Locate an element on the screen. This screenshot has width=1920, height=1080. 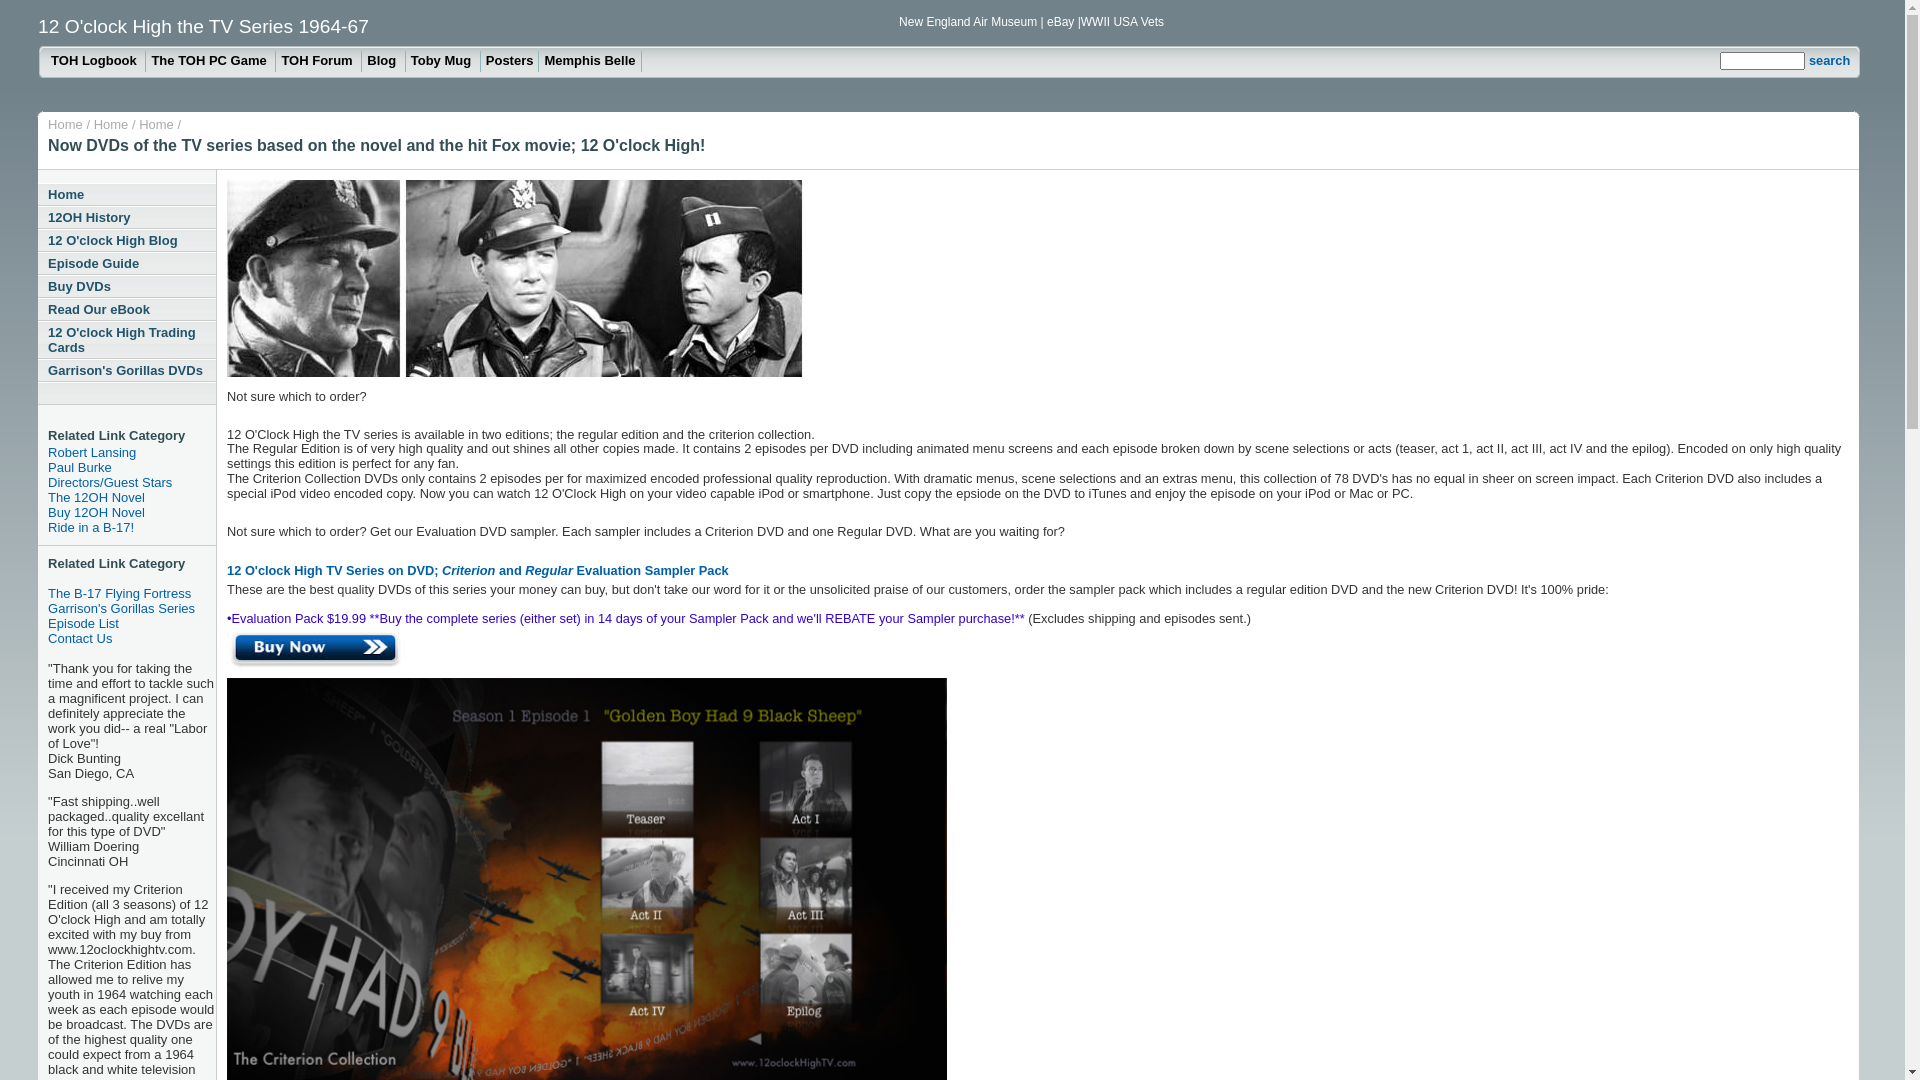
Home is located at coordinates (156, 124).